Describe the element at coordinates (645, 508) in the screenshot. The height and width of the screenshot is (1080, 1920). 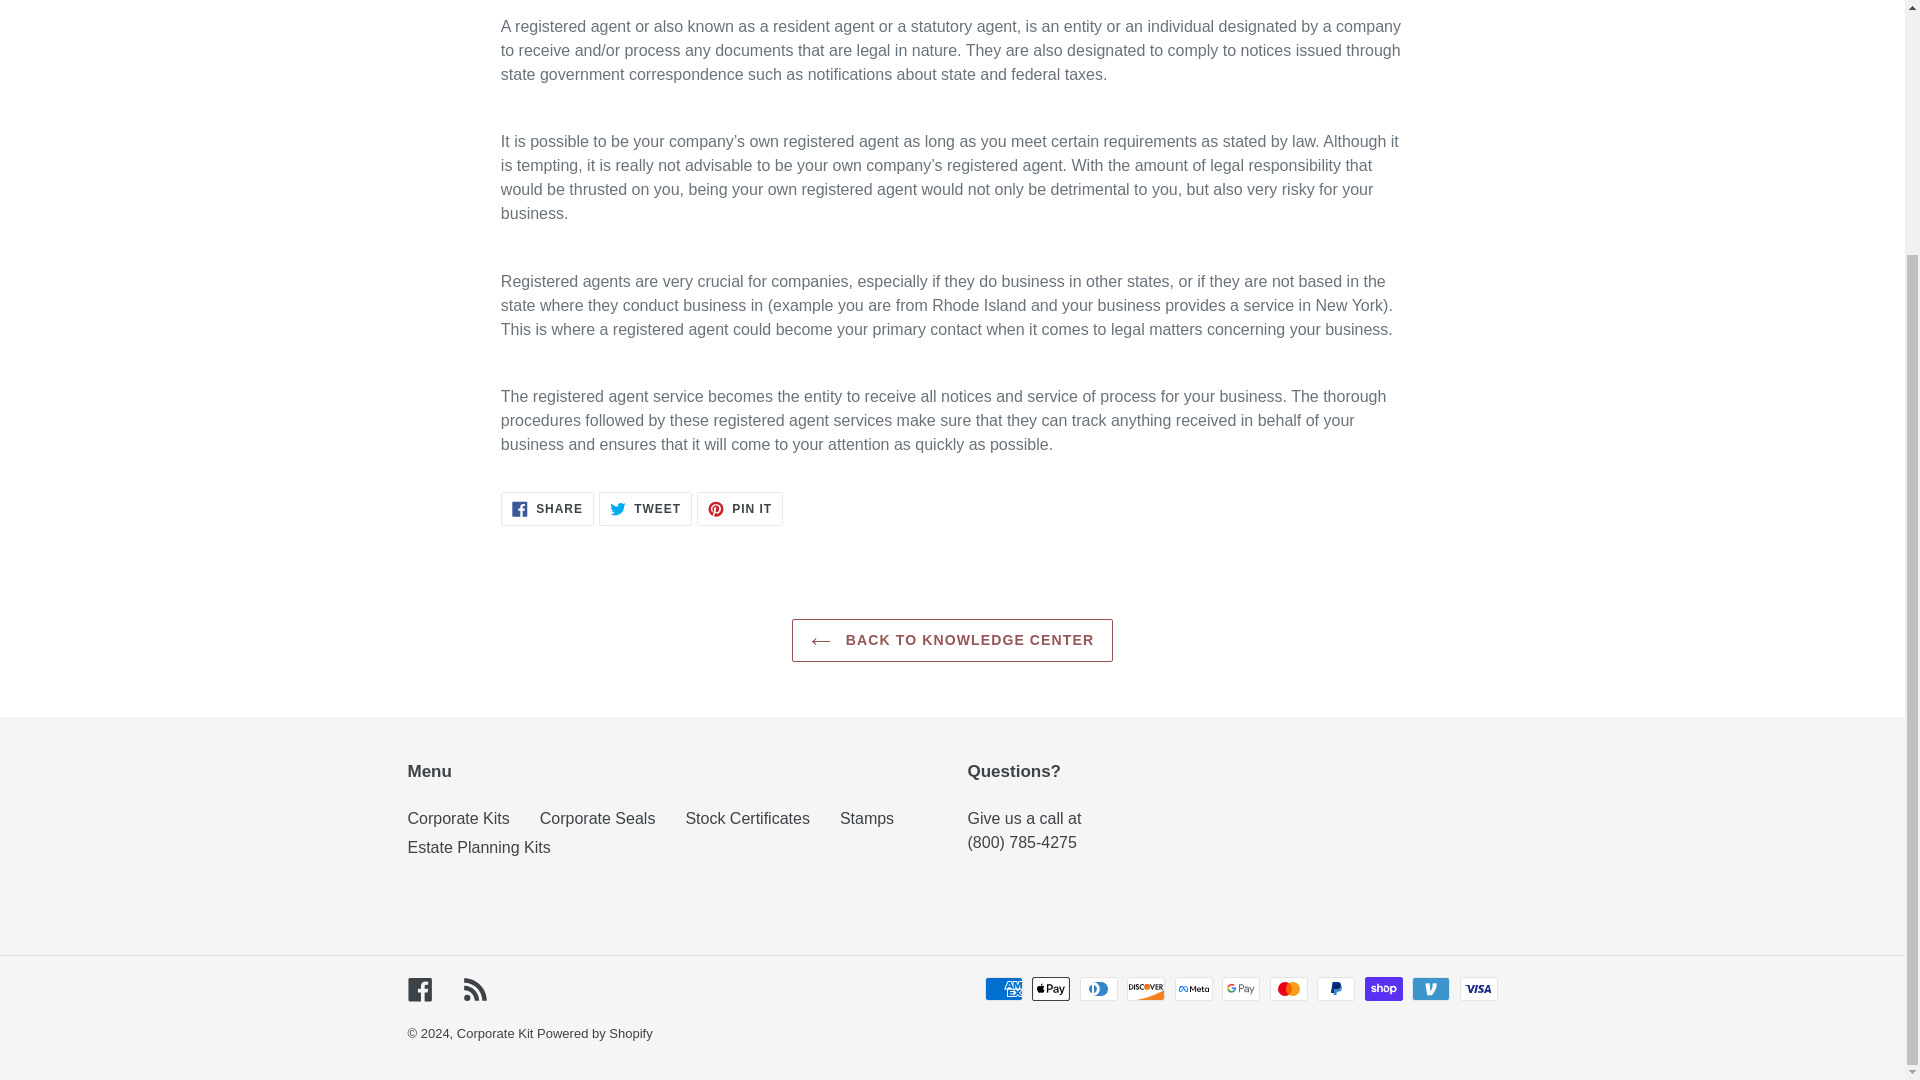
I see `Stamps` at that location.